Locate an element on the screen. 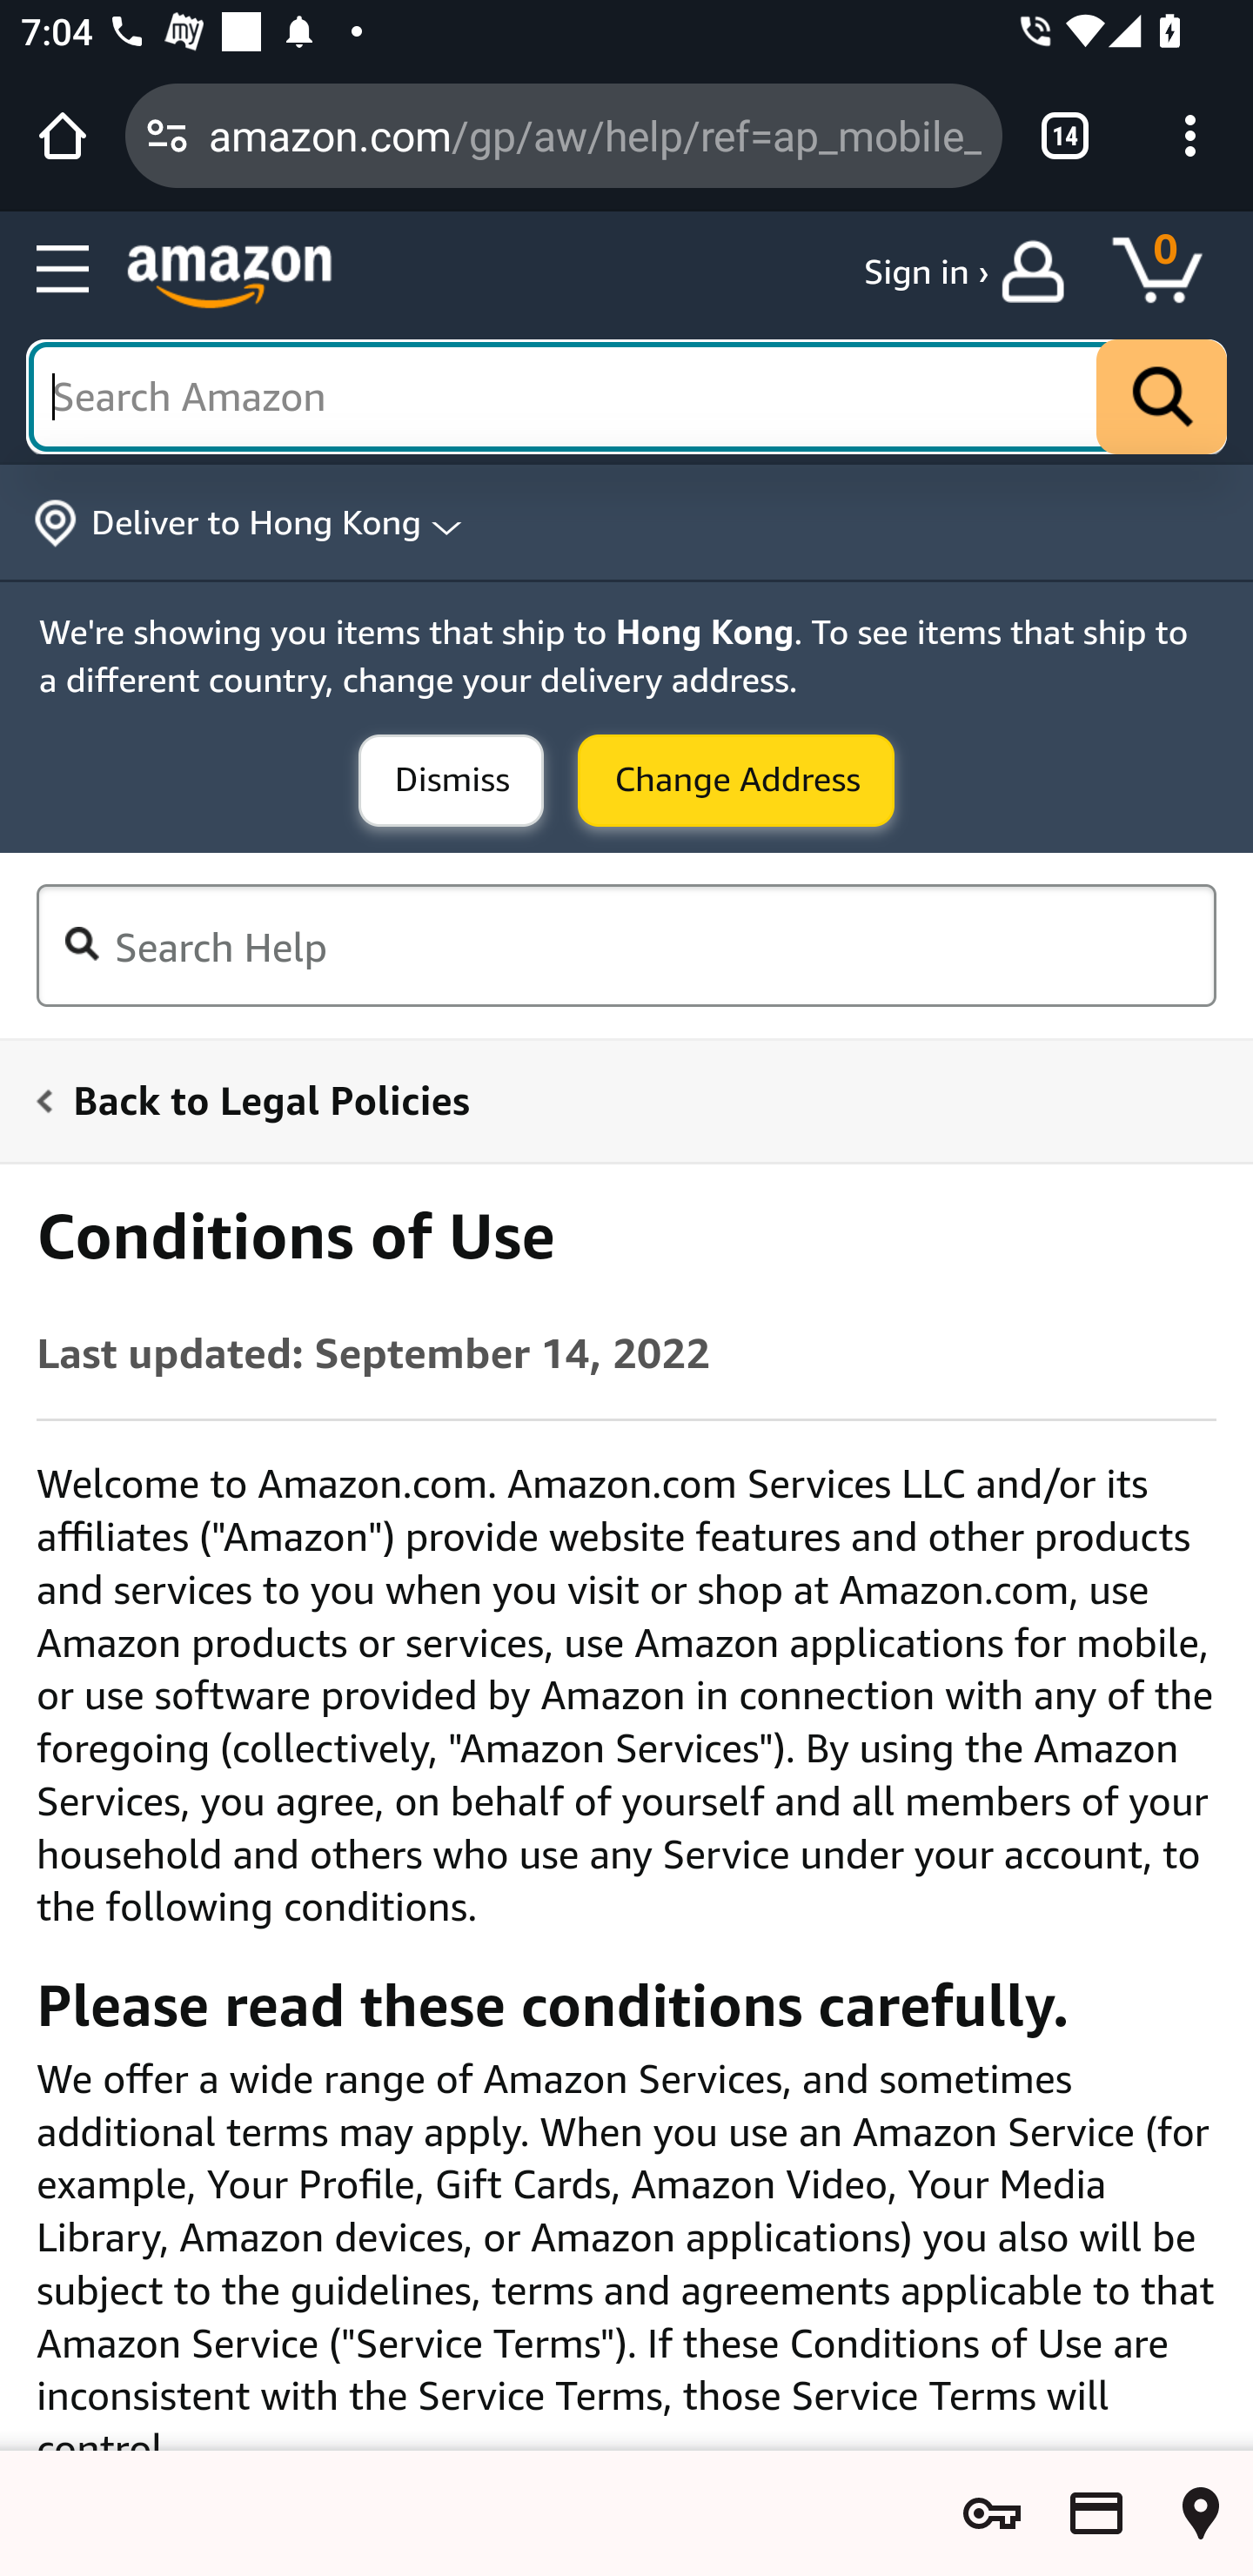  Submit is located at coordinates (451, 780).